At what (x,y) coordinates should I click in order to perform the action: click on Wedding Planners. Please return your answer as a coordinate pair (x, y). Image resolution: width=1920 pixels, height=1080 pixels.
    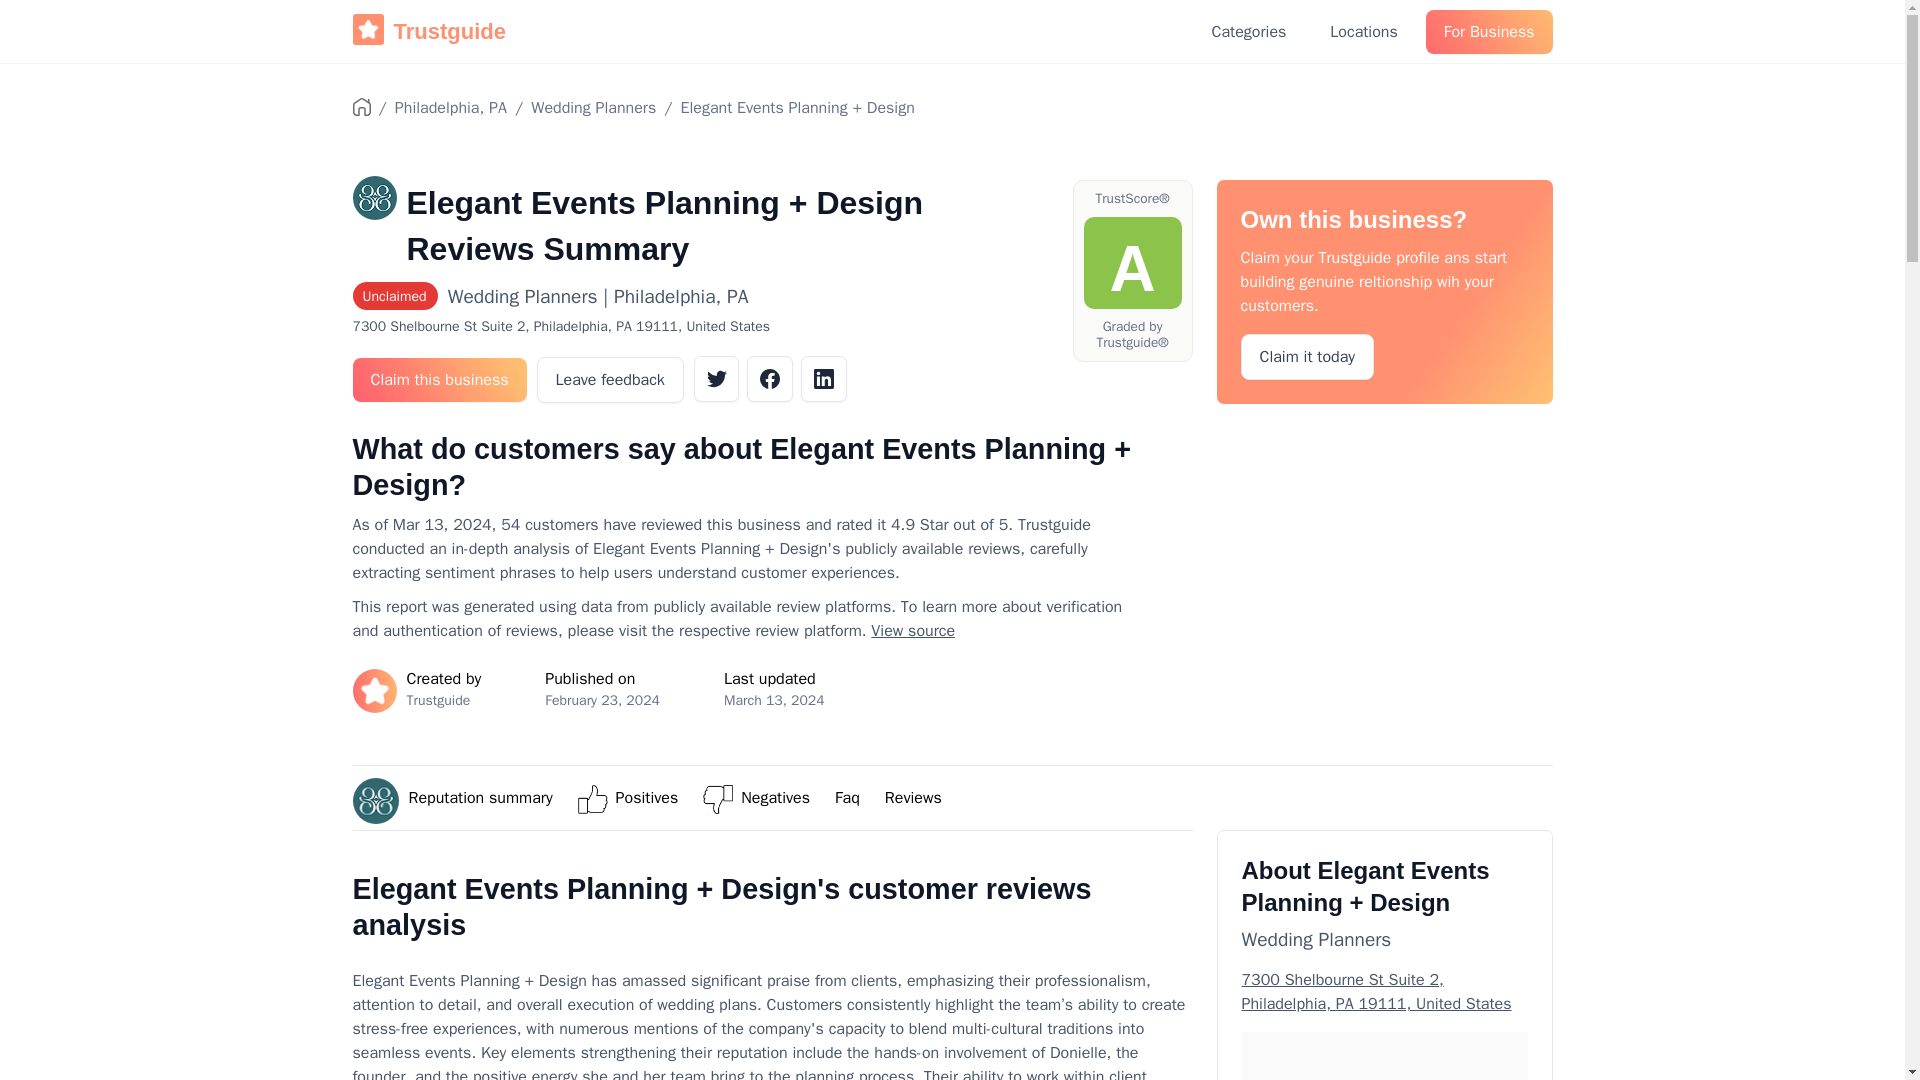
    Looking at the image, I should click on (594, 108).